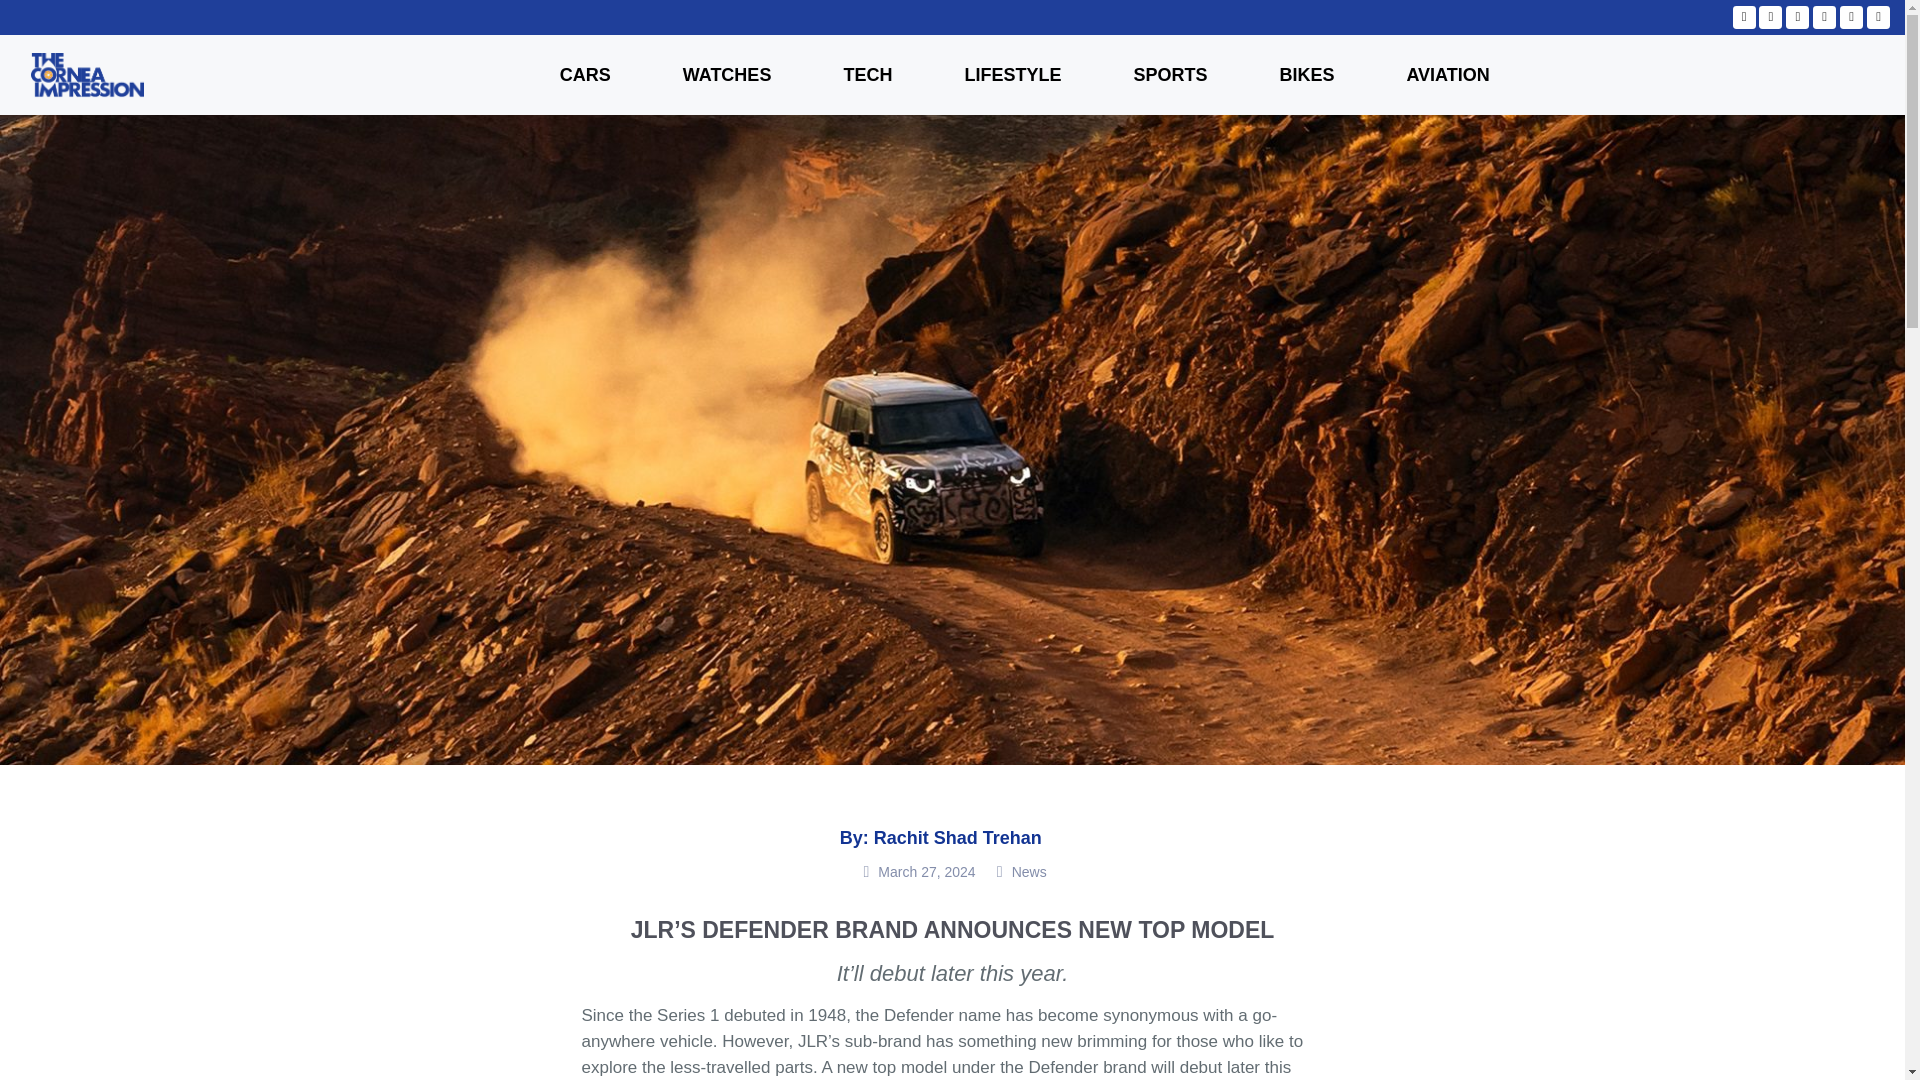 The image size is (1920, 1080). What do you see at coordinates (866, 74) in the screenshot?
I see `TECH` at bounding box center [866, 74].